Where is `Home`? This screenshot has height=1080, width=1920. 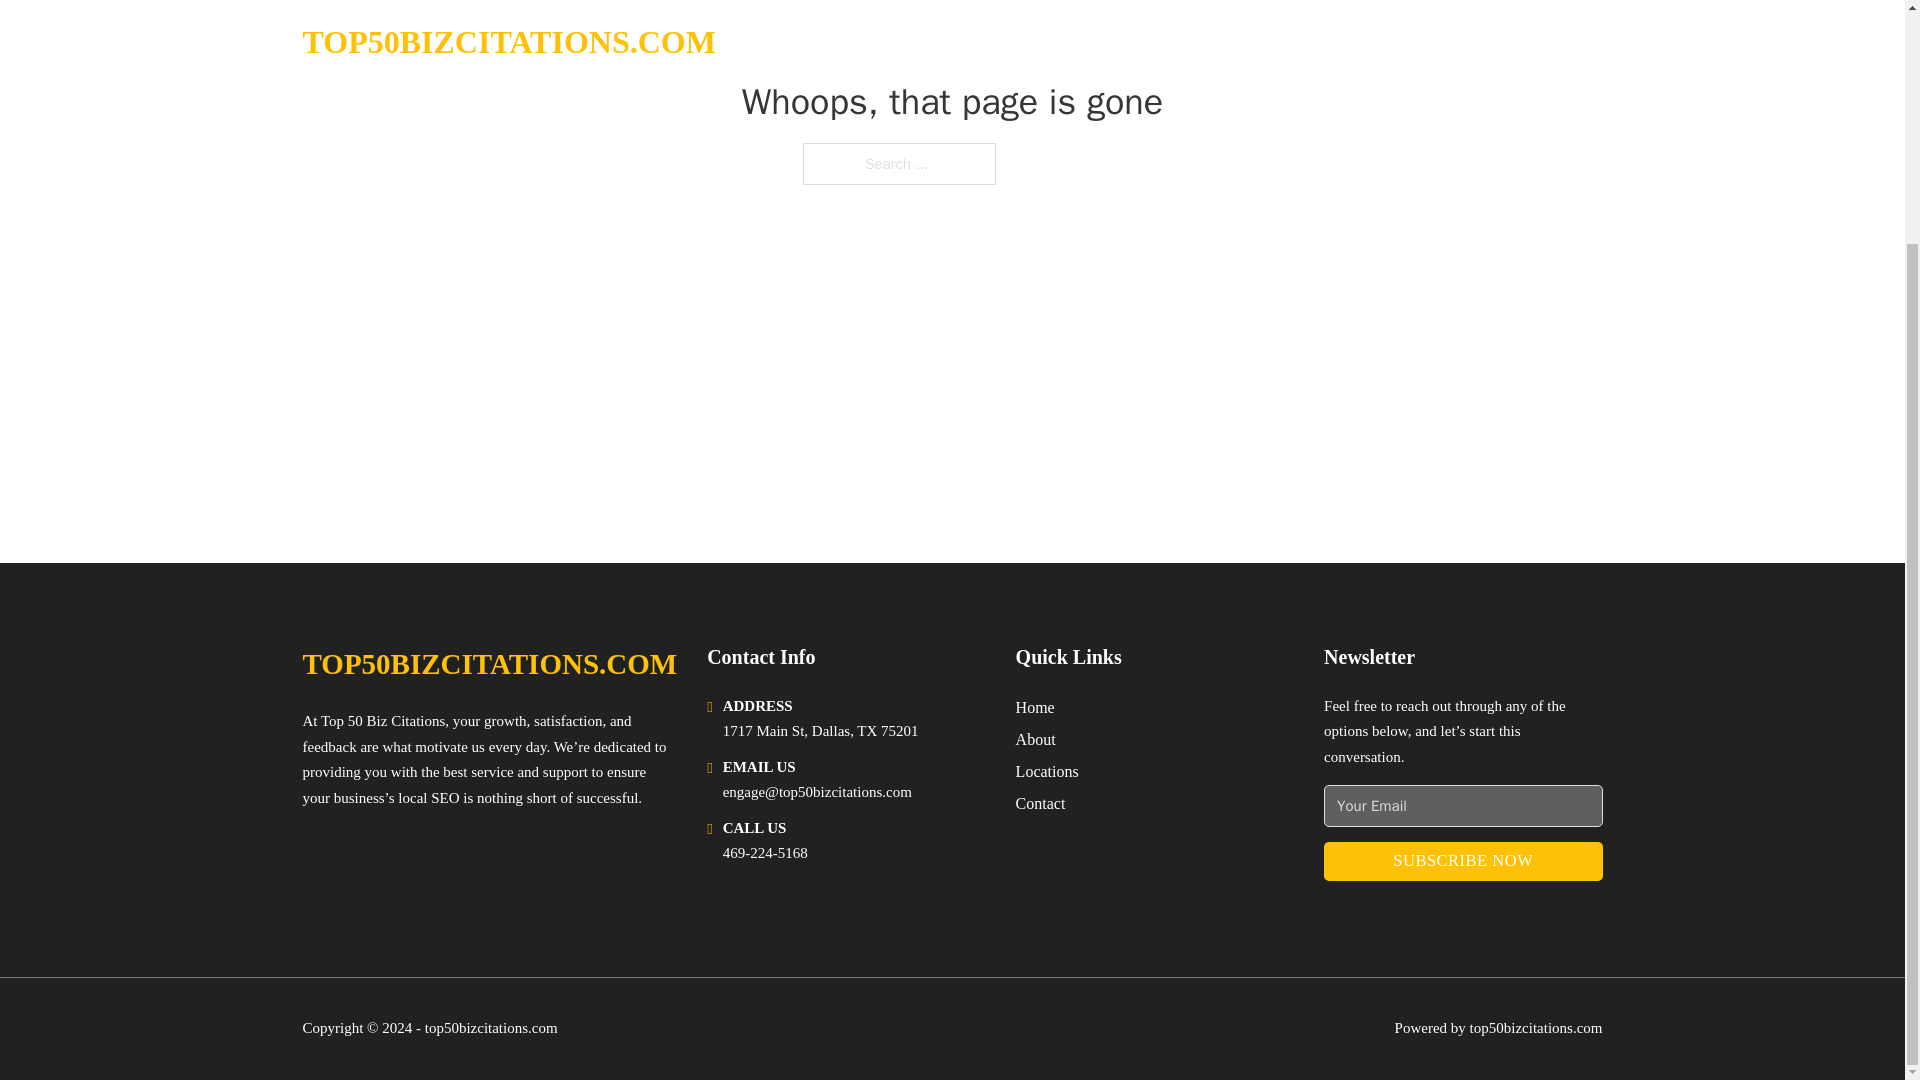 Home is located at coordinates (1034, 708).